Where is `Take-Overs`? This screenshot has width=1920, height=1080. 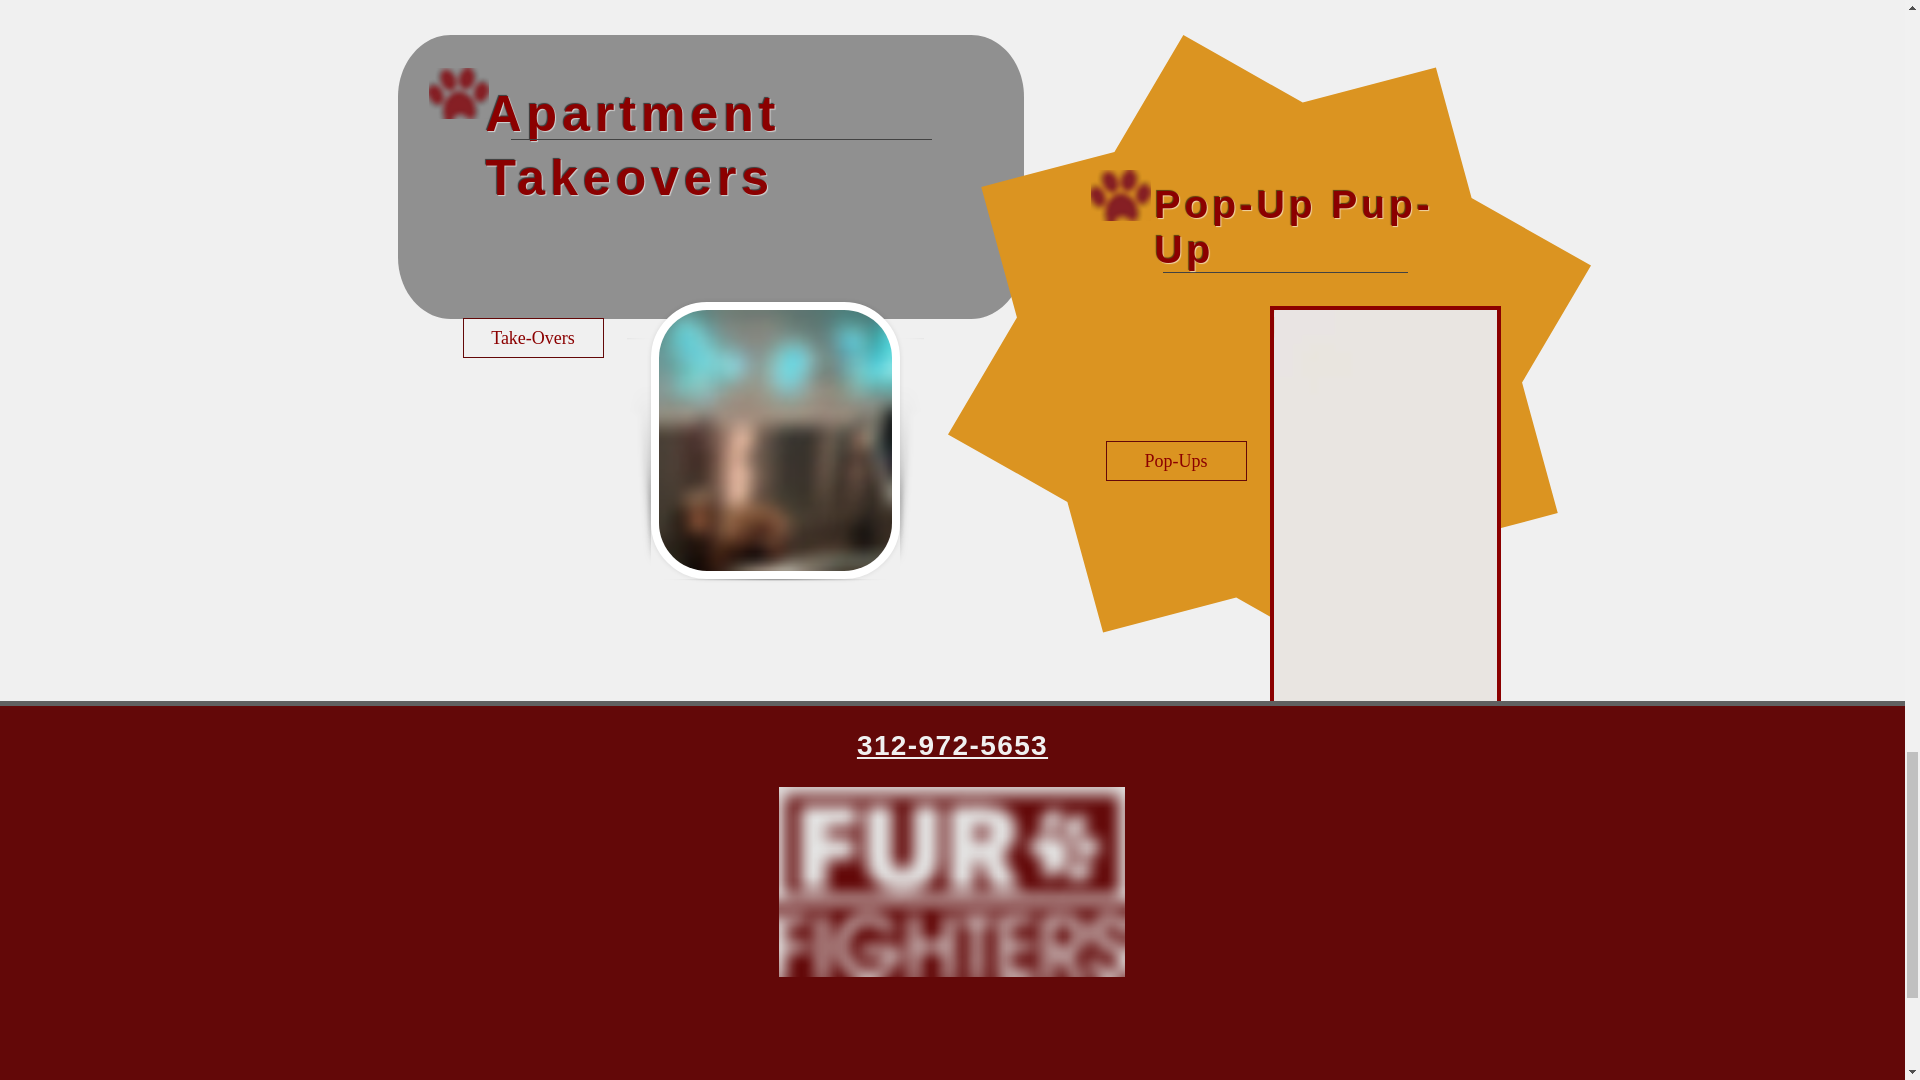
Take-Overs is located at coordinates (532, 337).